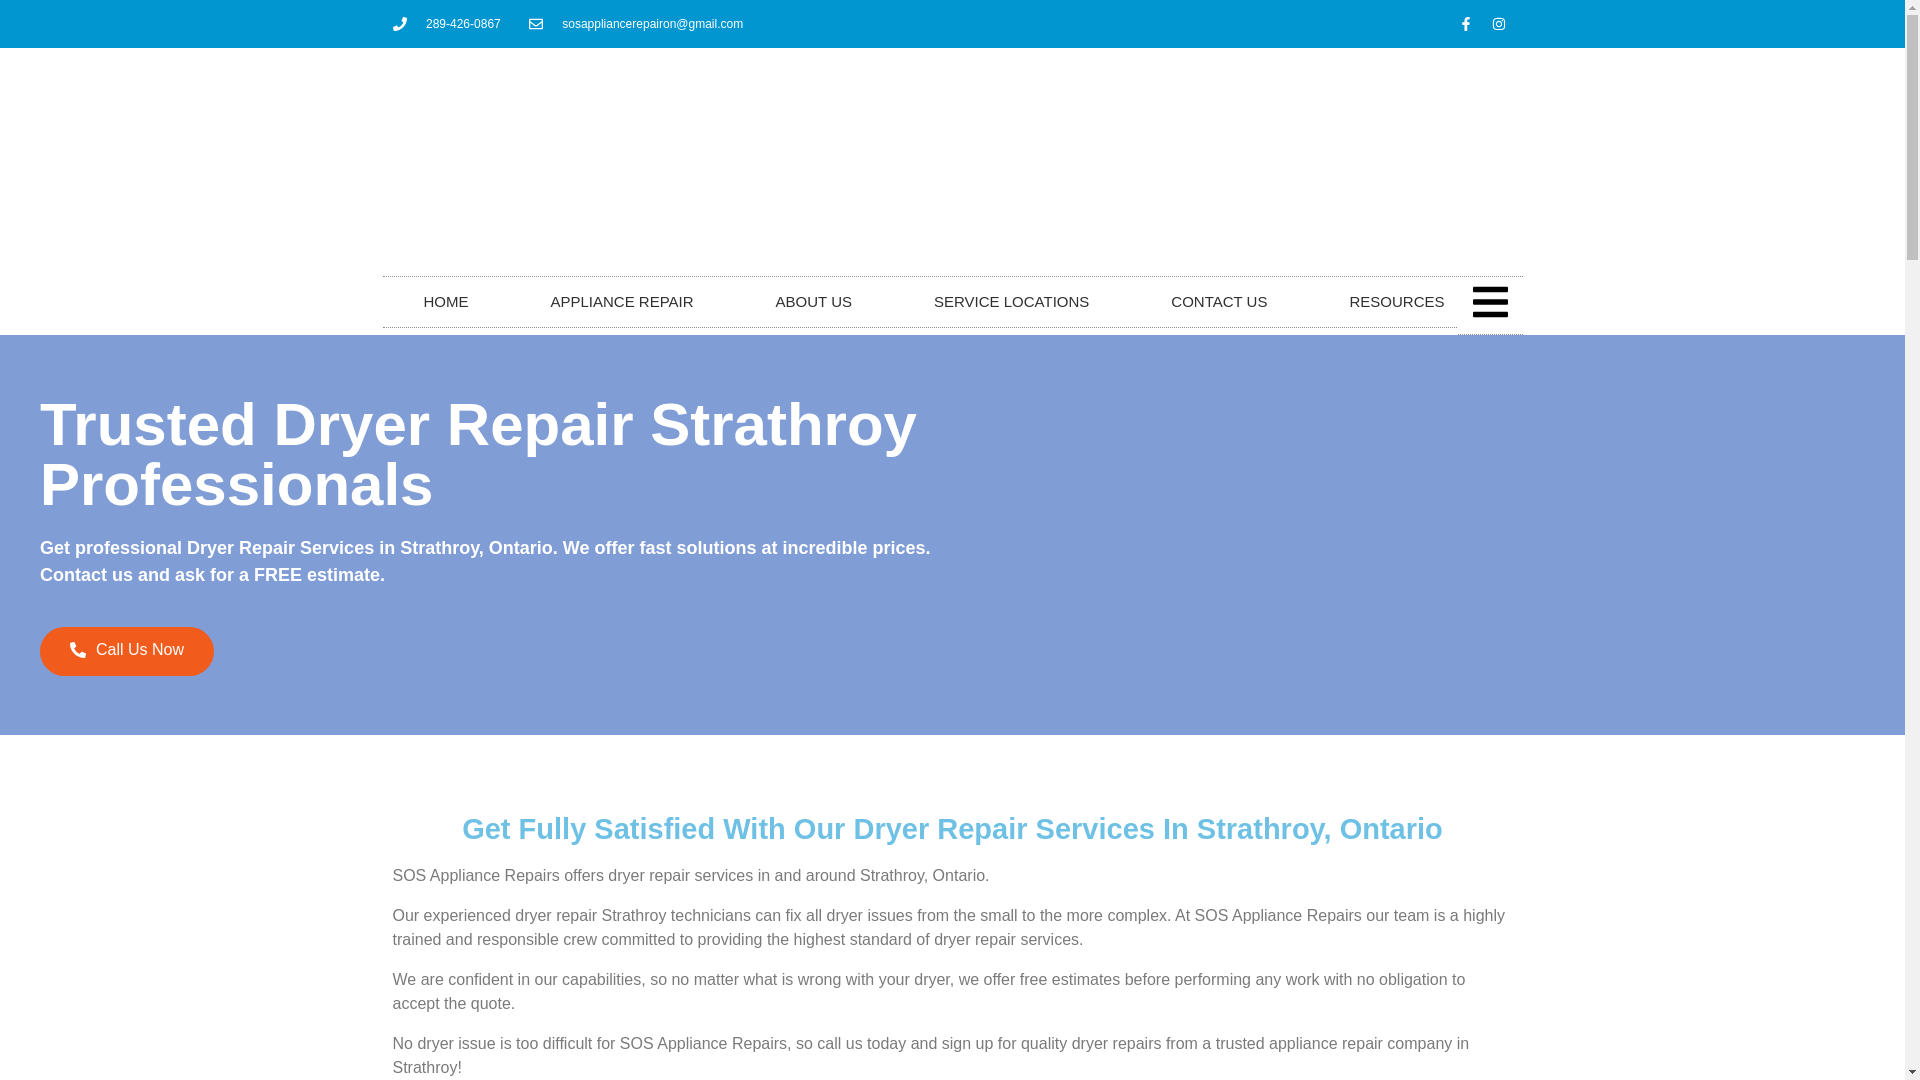 Image resolution: width=1920 pixels, height=1080 pixels. What do you see at coordinates (622, 302) in the screenshot?
I see `APPLIANCE REPAIR` at bounding box center [622, 302].